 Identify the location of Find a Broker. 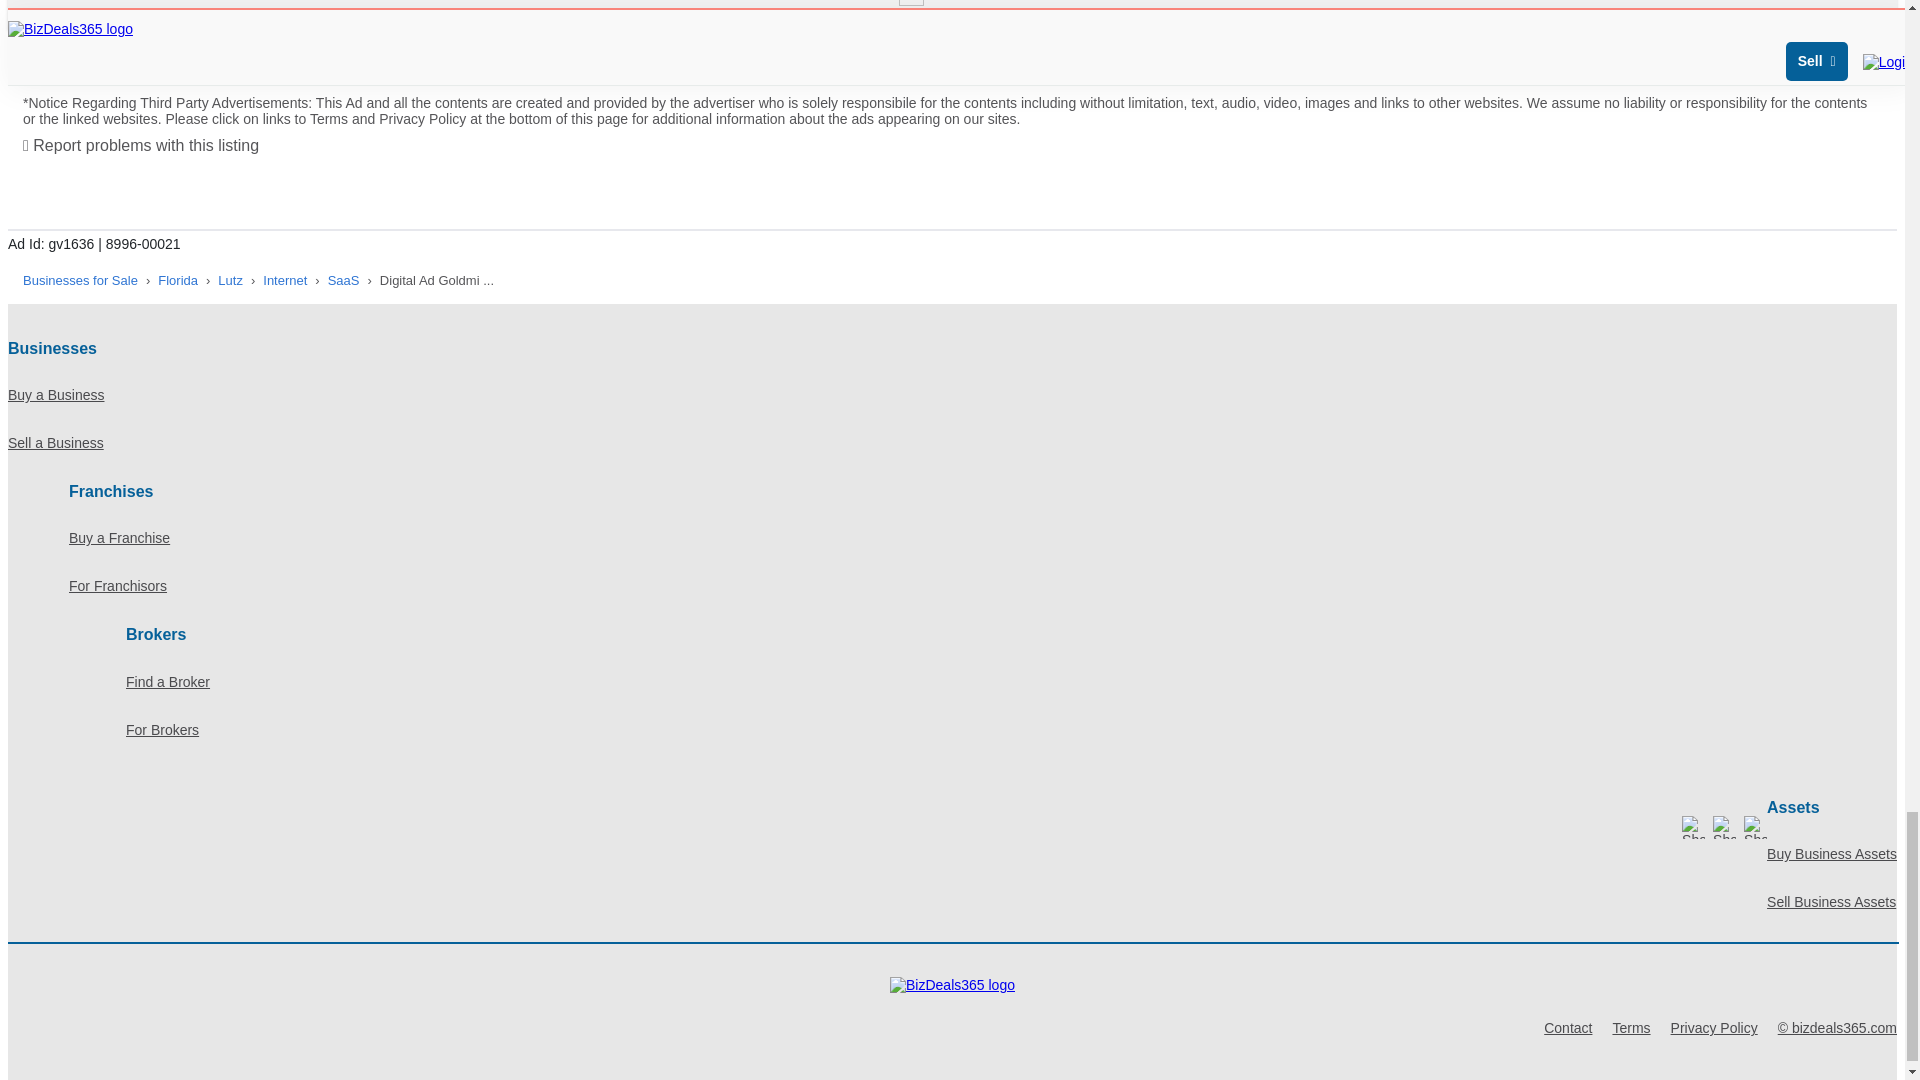
(1011, 682).